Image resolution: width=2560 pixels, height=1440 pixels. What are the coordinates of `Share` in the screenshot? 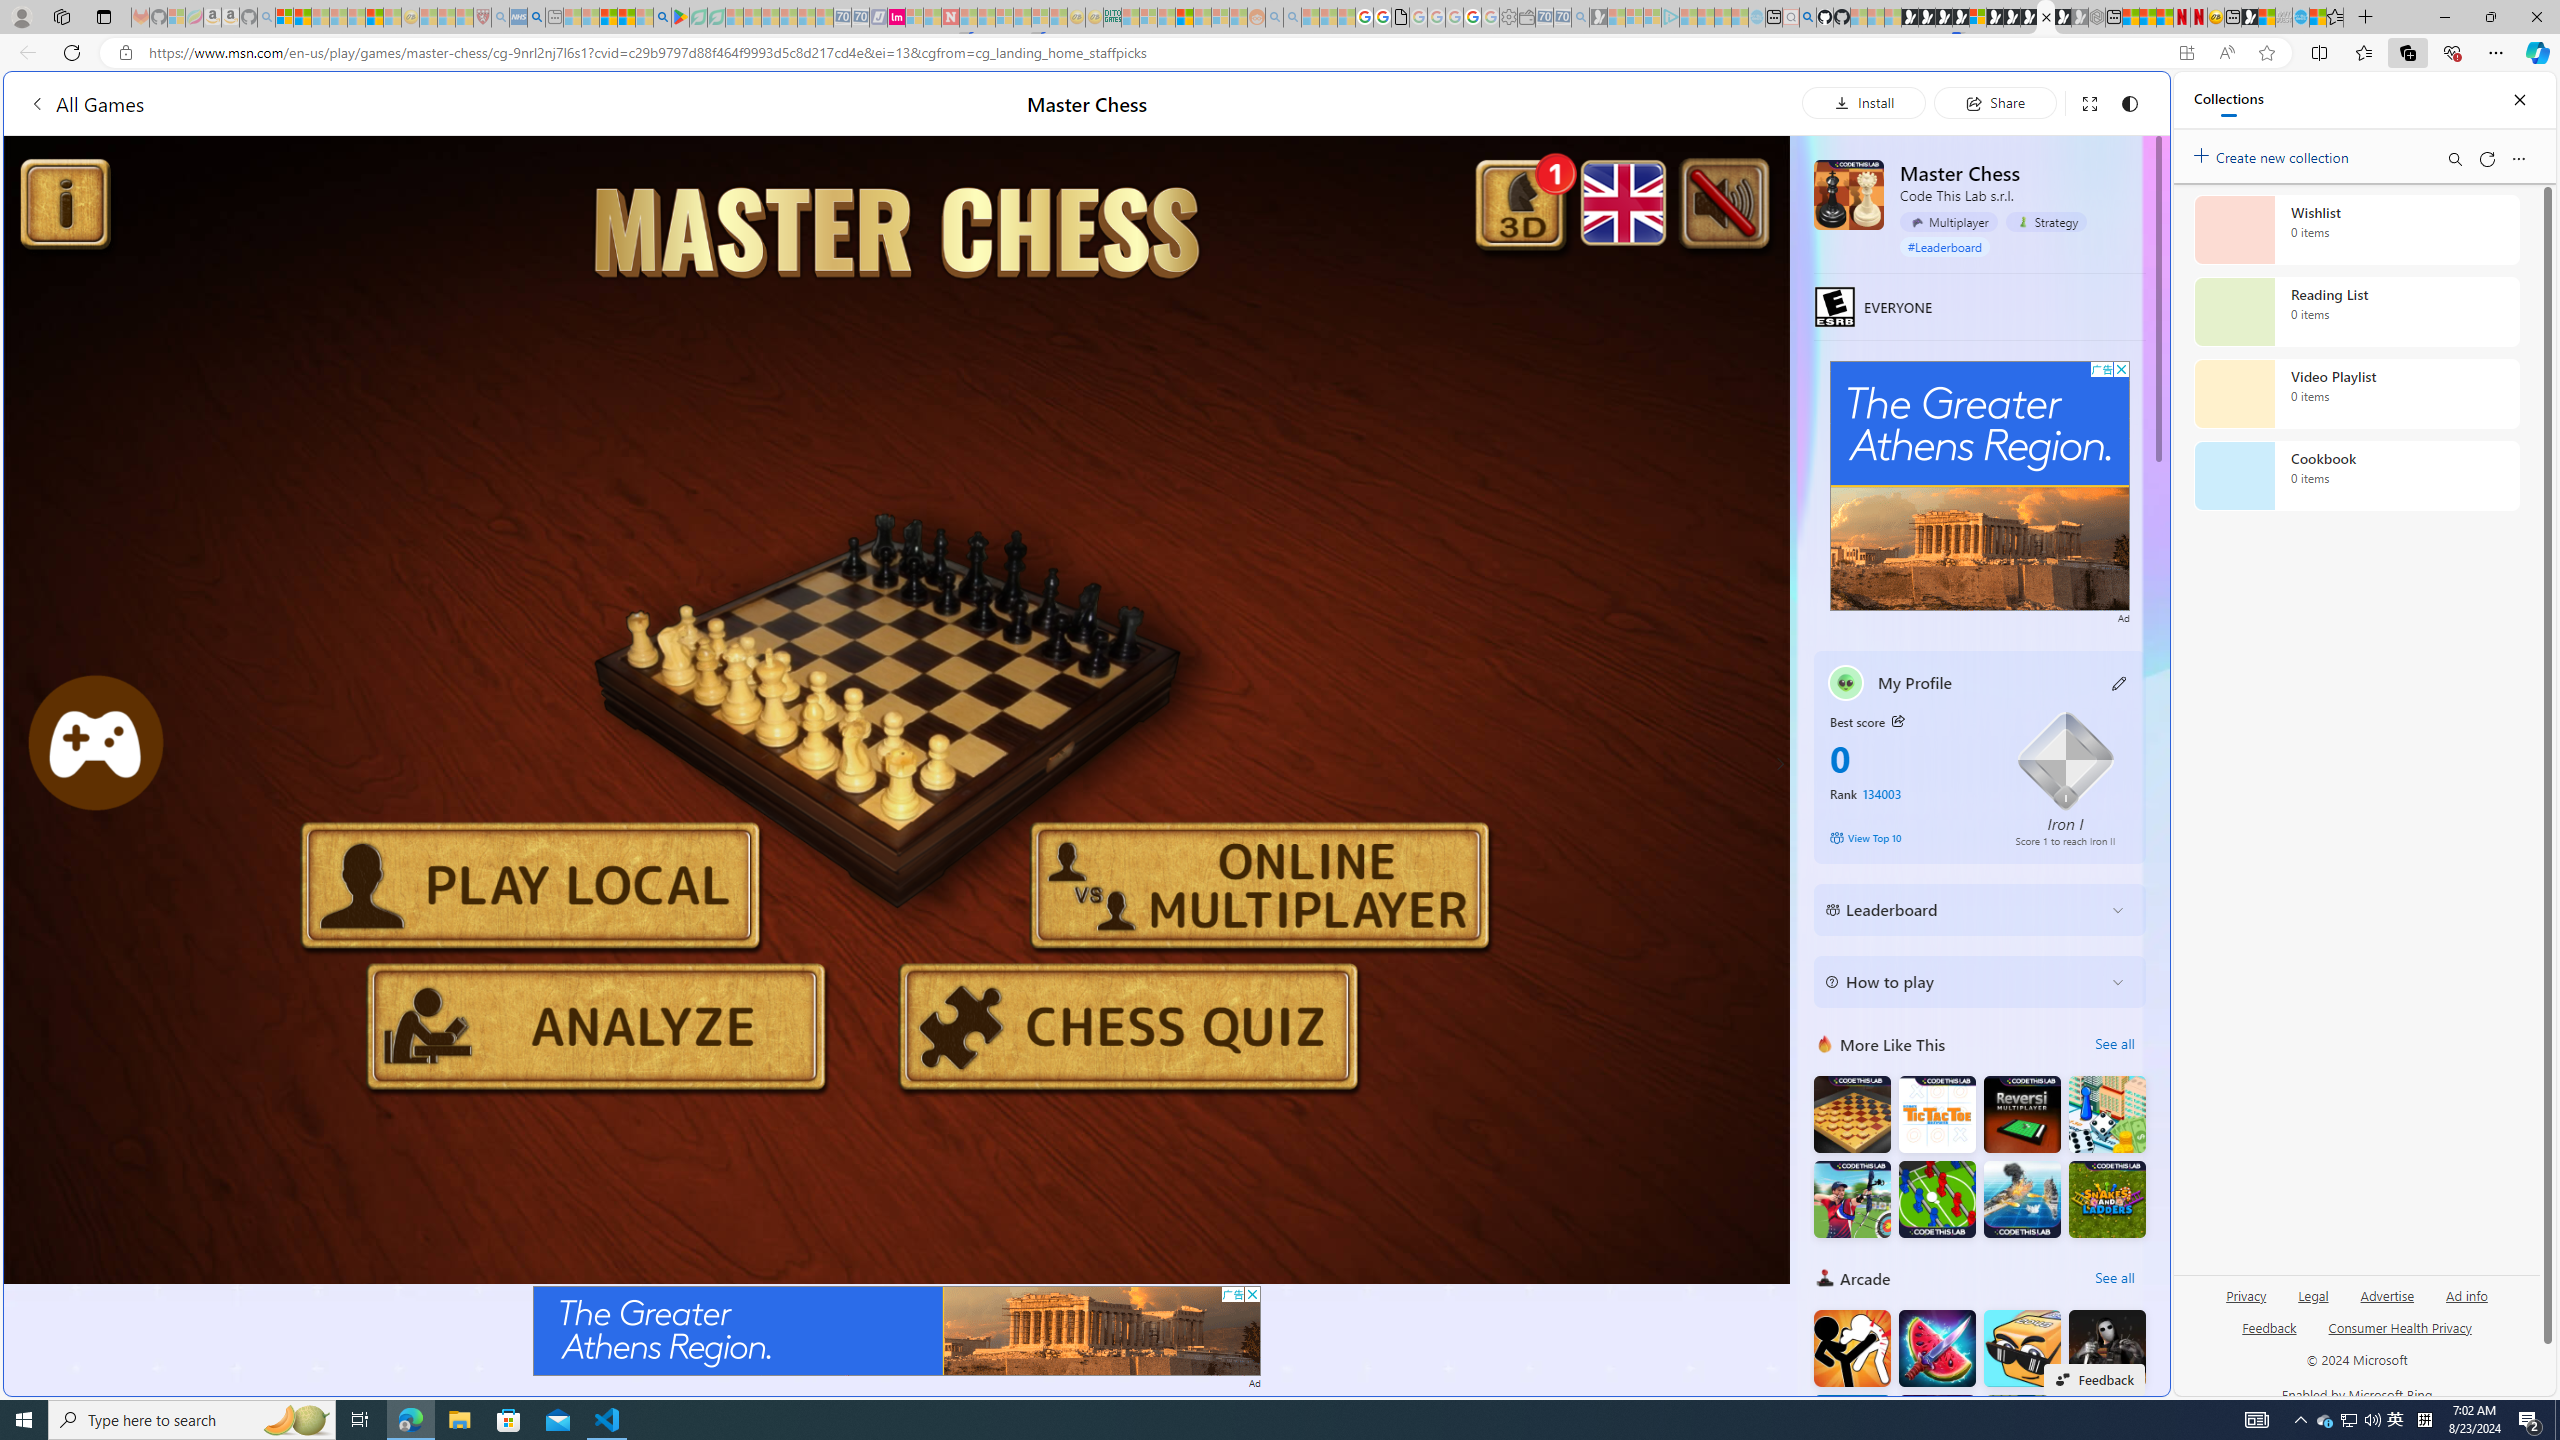 It's located at (1995, 102).